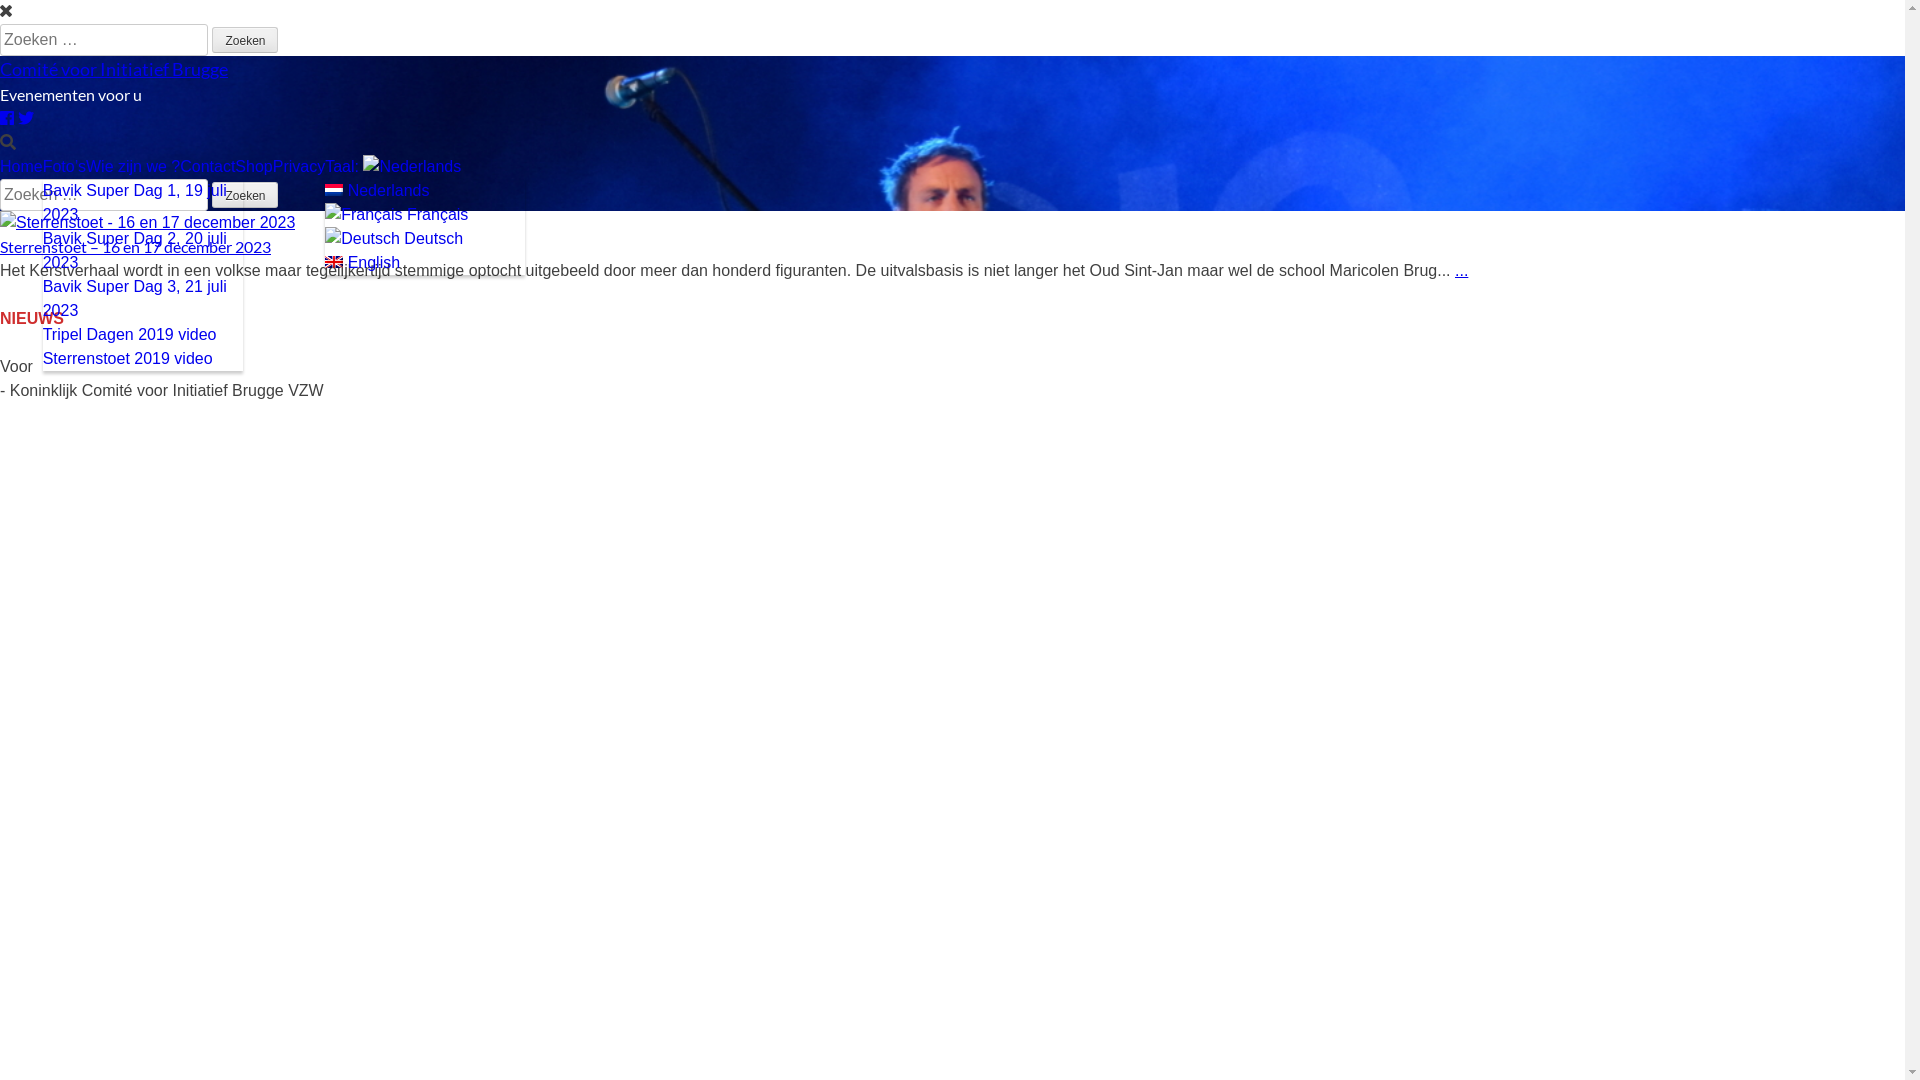 The image size is (1920, 1080). I want to click on Wie zijn we ?, so click(133, 167).